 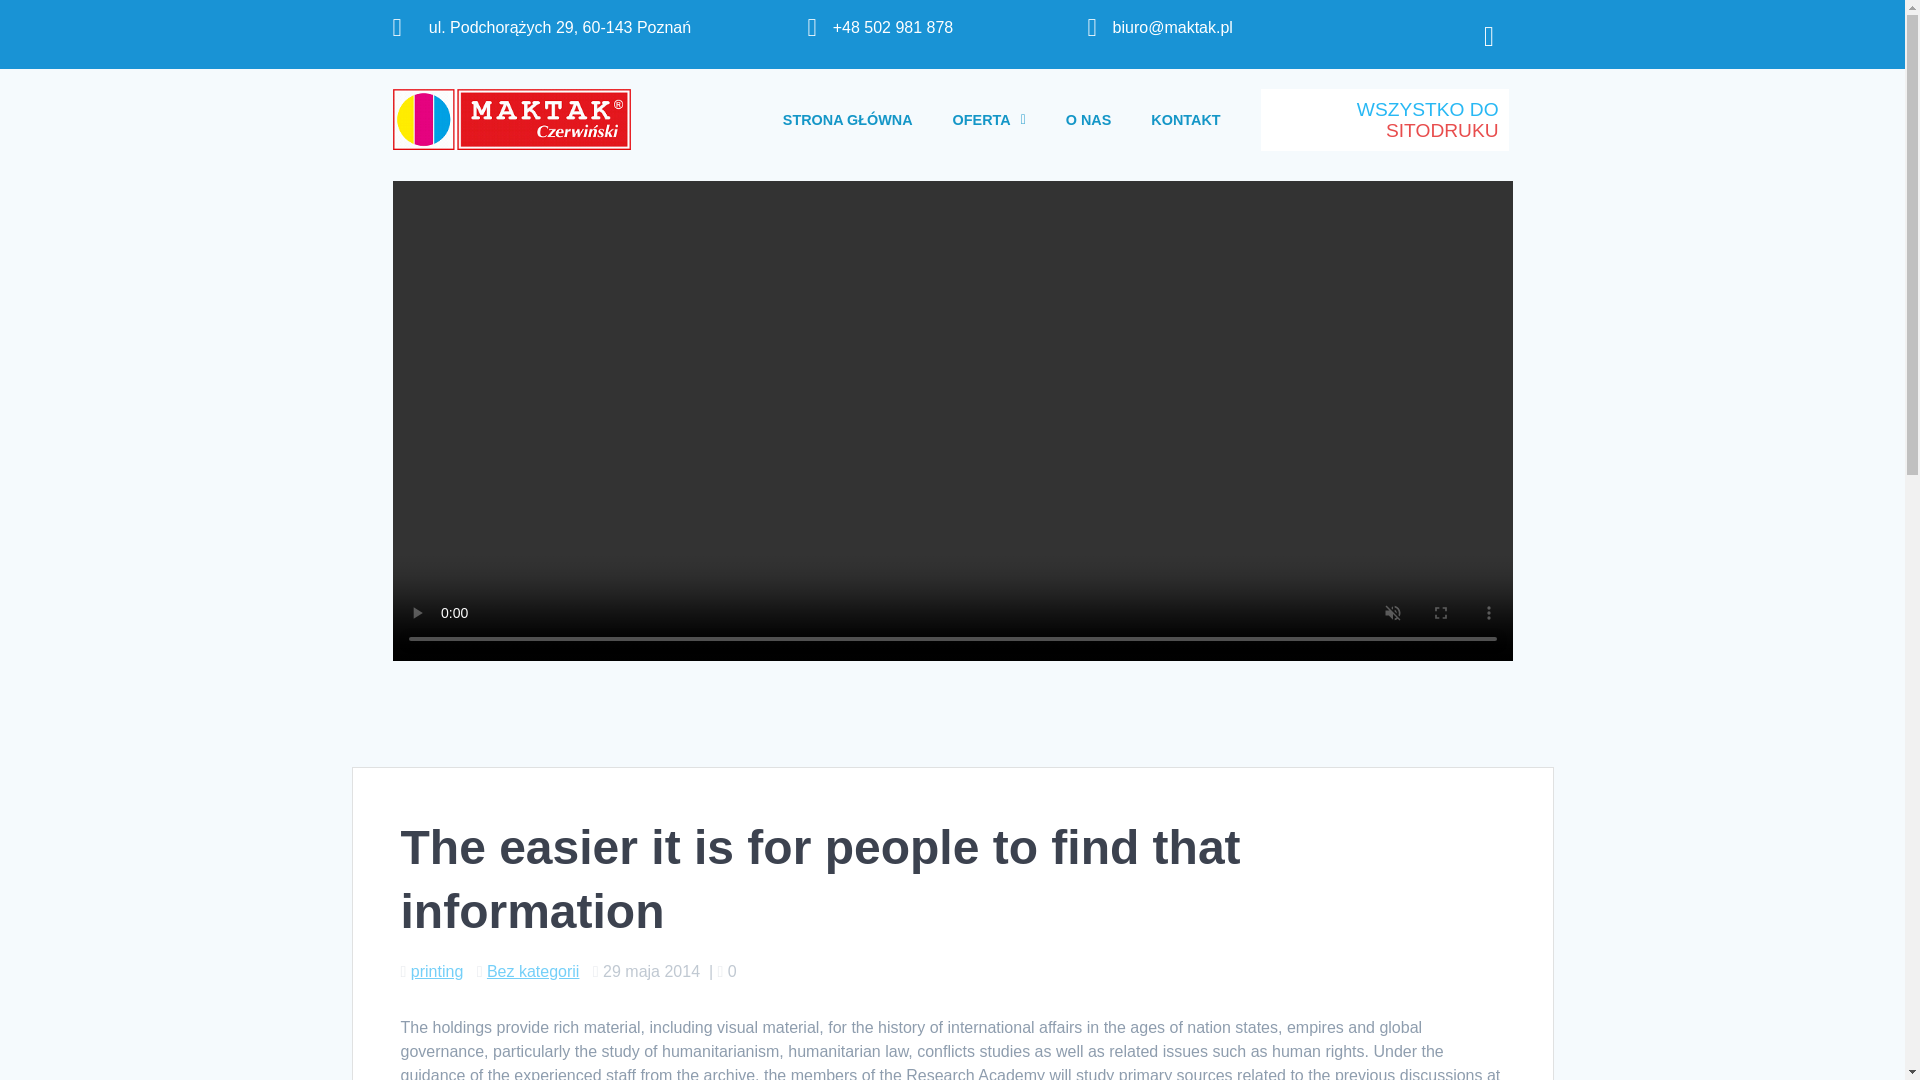 What do you see at coordinates (1089, 120) in the screenshot?
I see `O NAS` at bounding box center [1089, 120].